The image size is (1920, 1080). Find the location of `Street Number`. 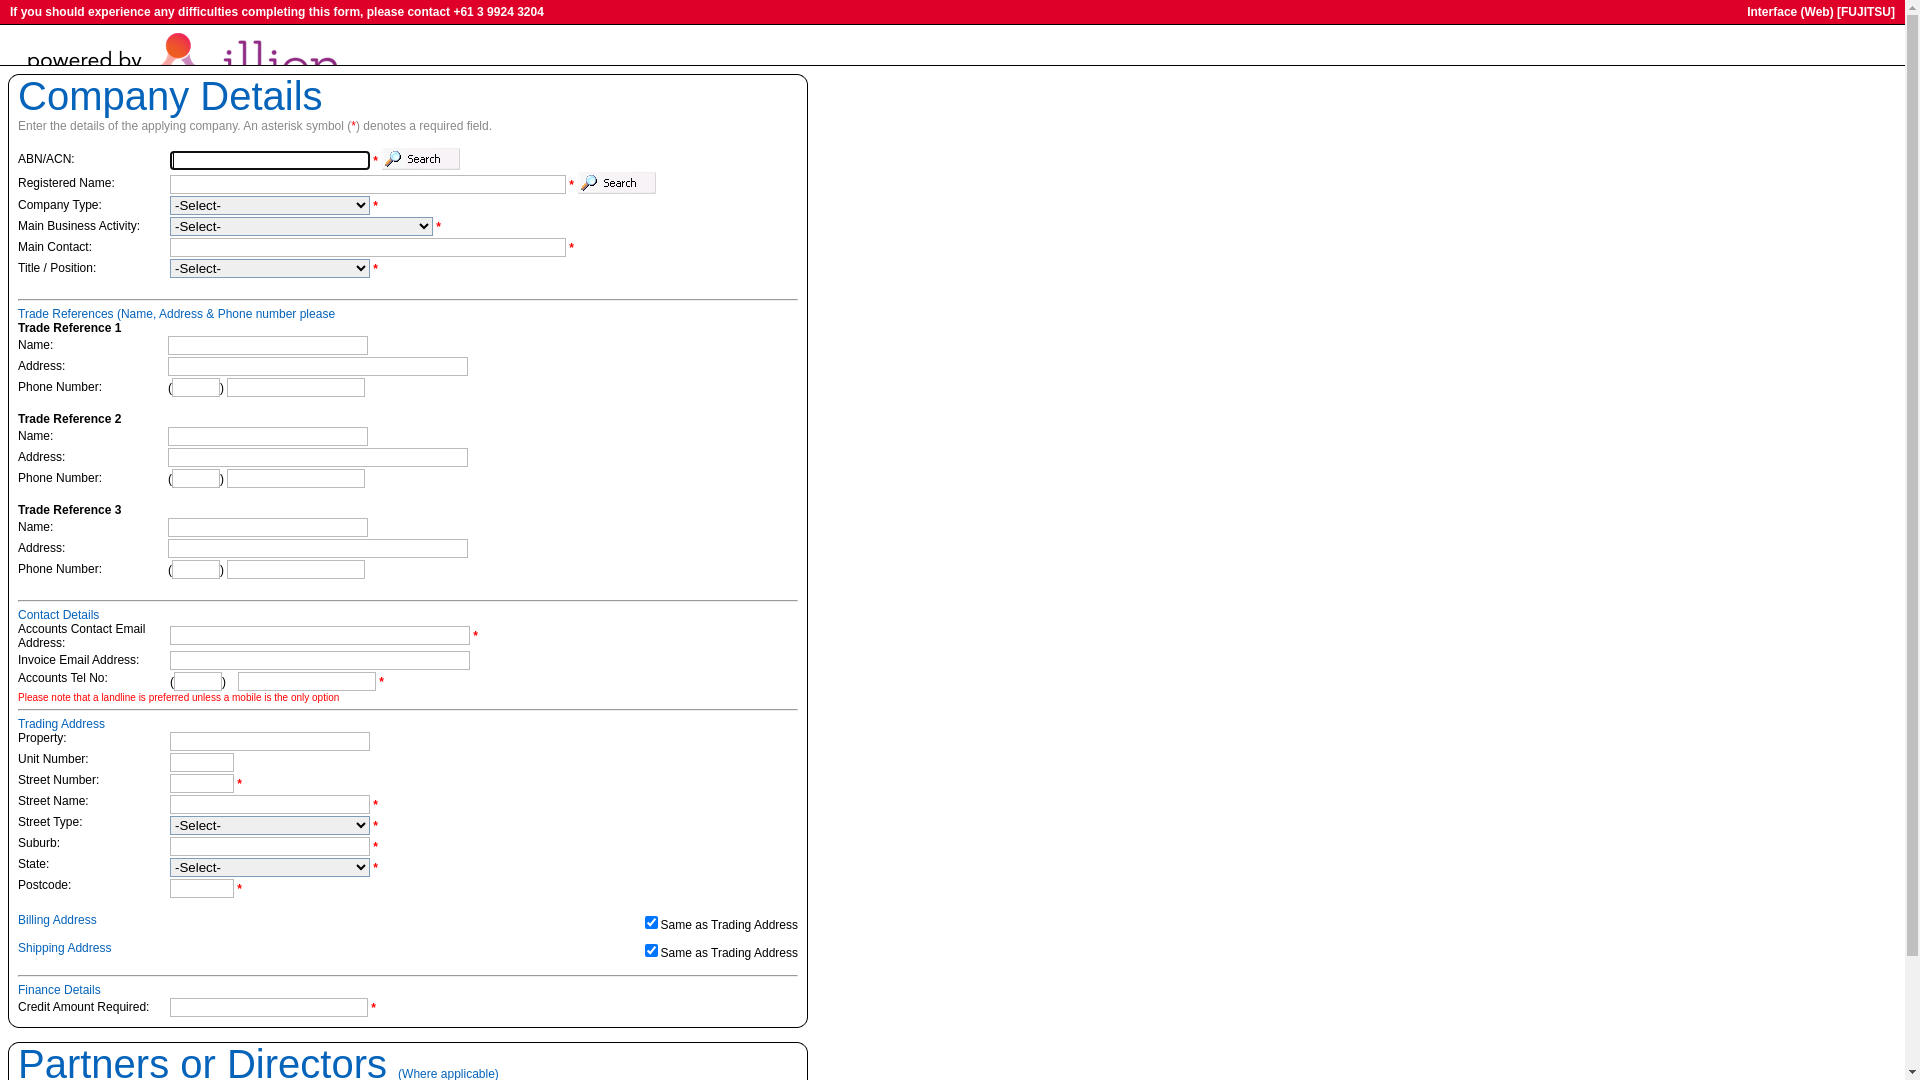

Street Number is located at coordinates (202, 784).